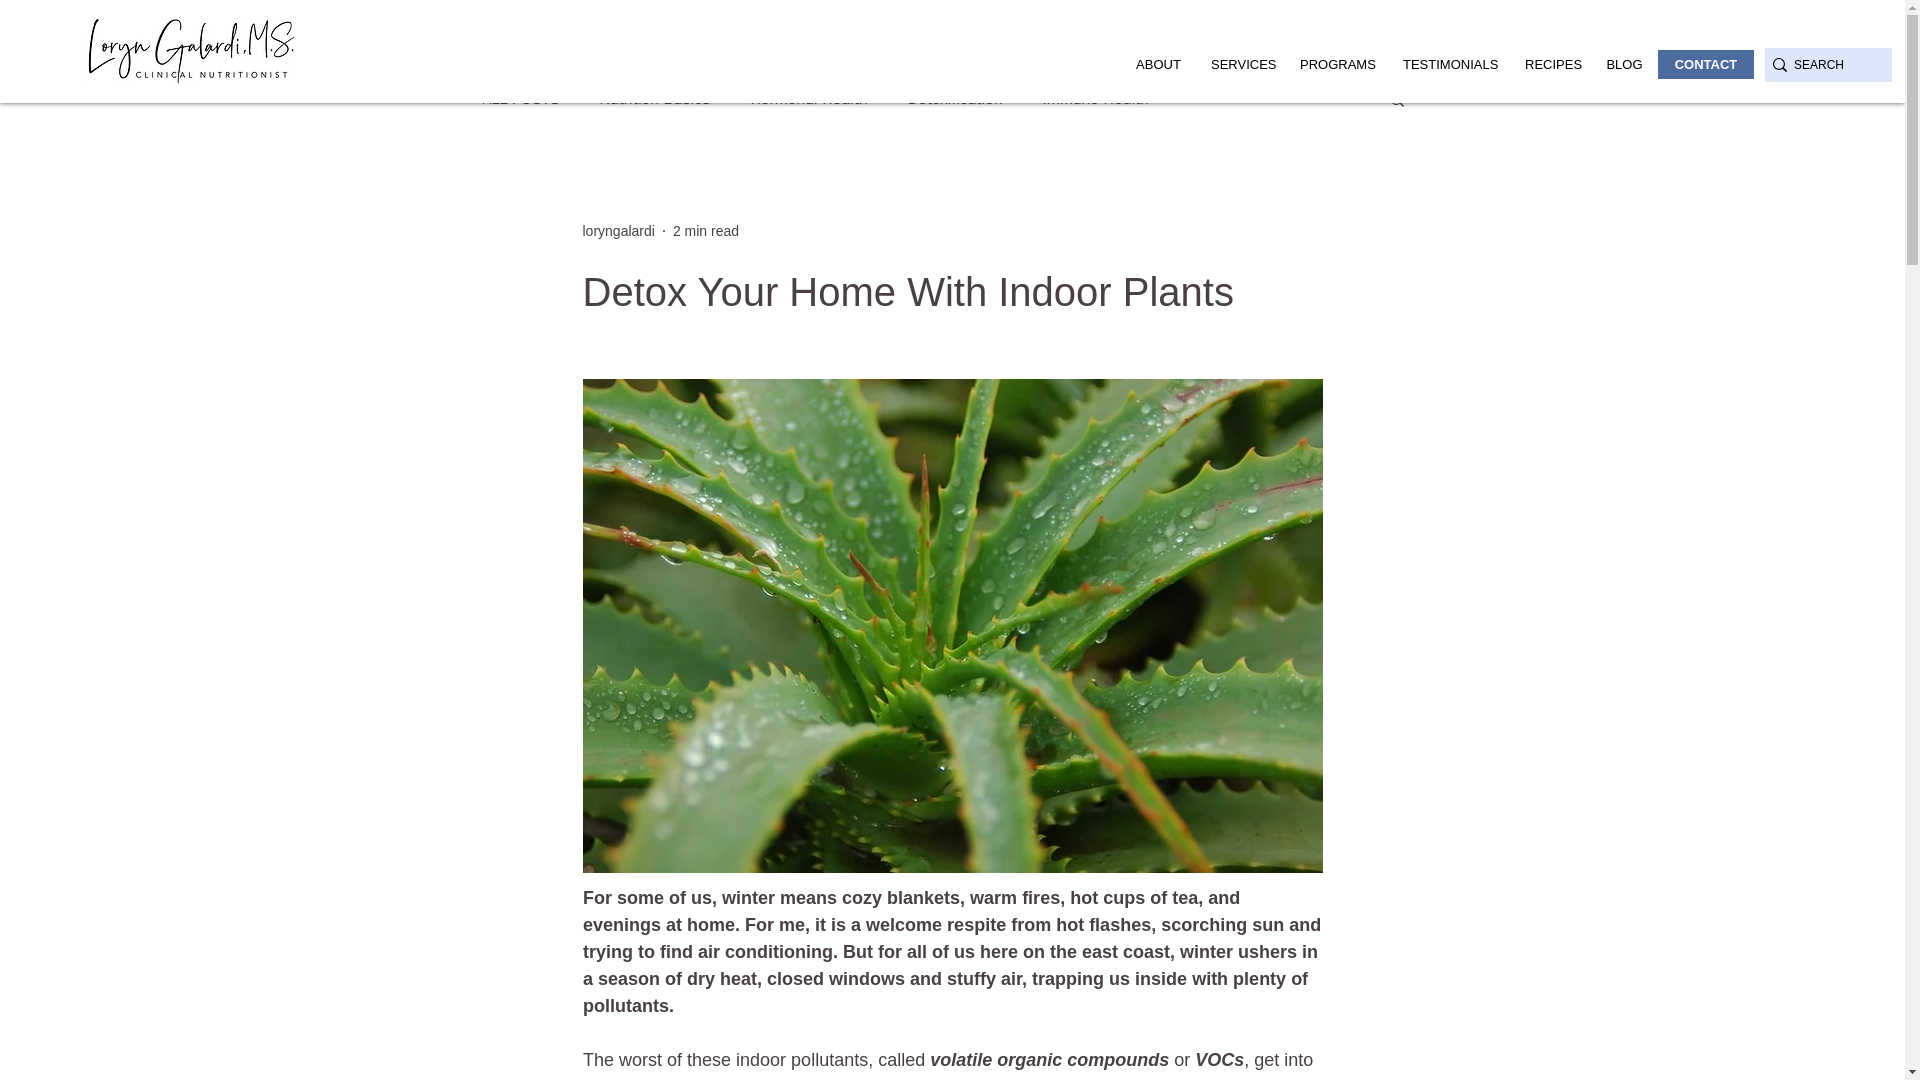  What do you see at coordinates (955, 98) in the screenshot?
I see `Detoxification` at bounding box center [955, 98].